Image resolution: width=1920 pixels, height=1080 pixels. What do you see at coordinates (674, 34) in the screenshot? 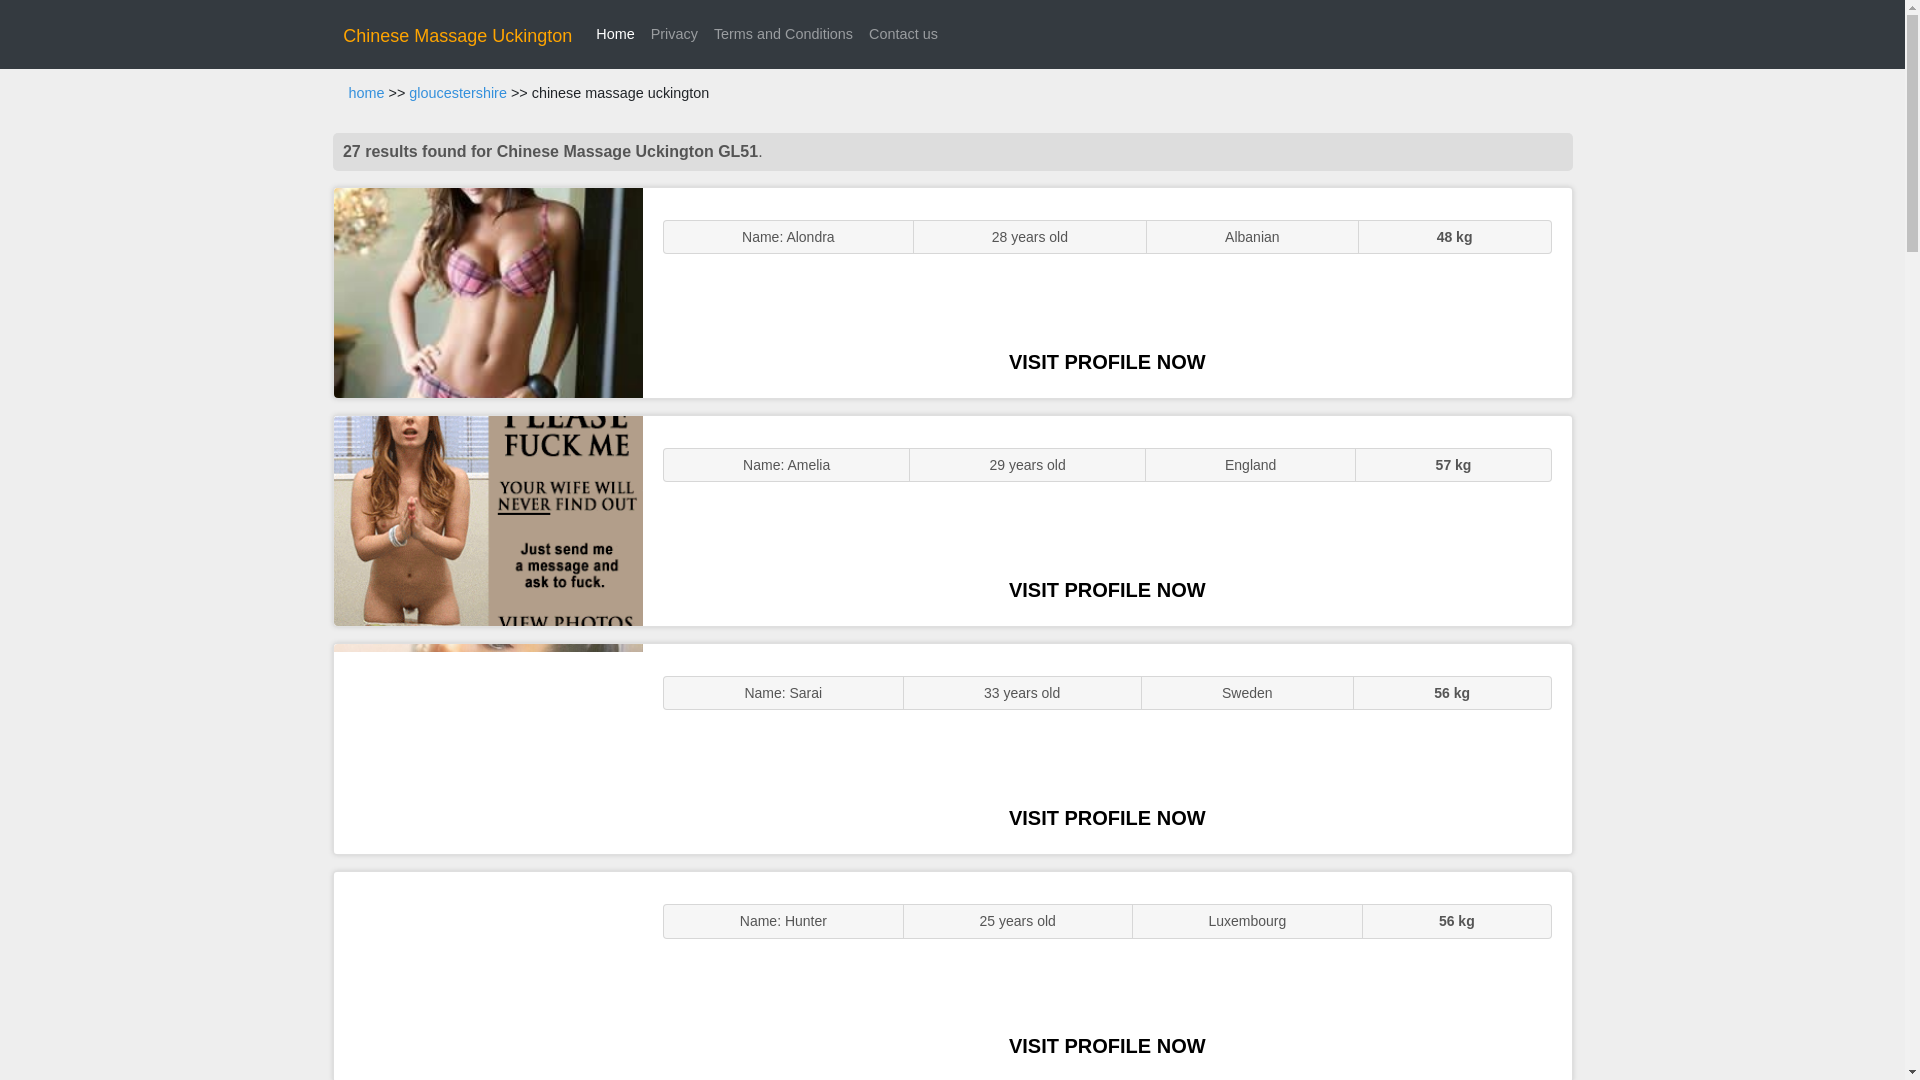
I see `Privacy` at bounding box center [674, 34].